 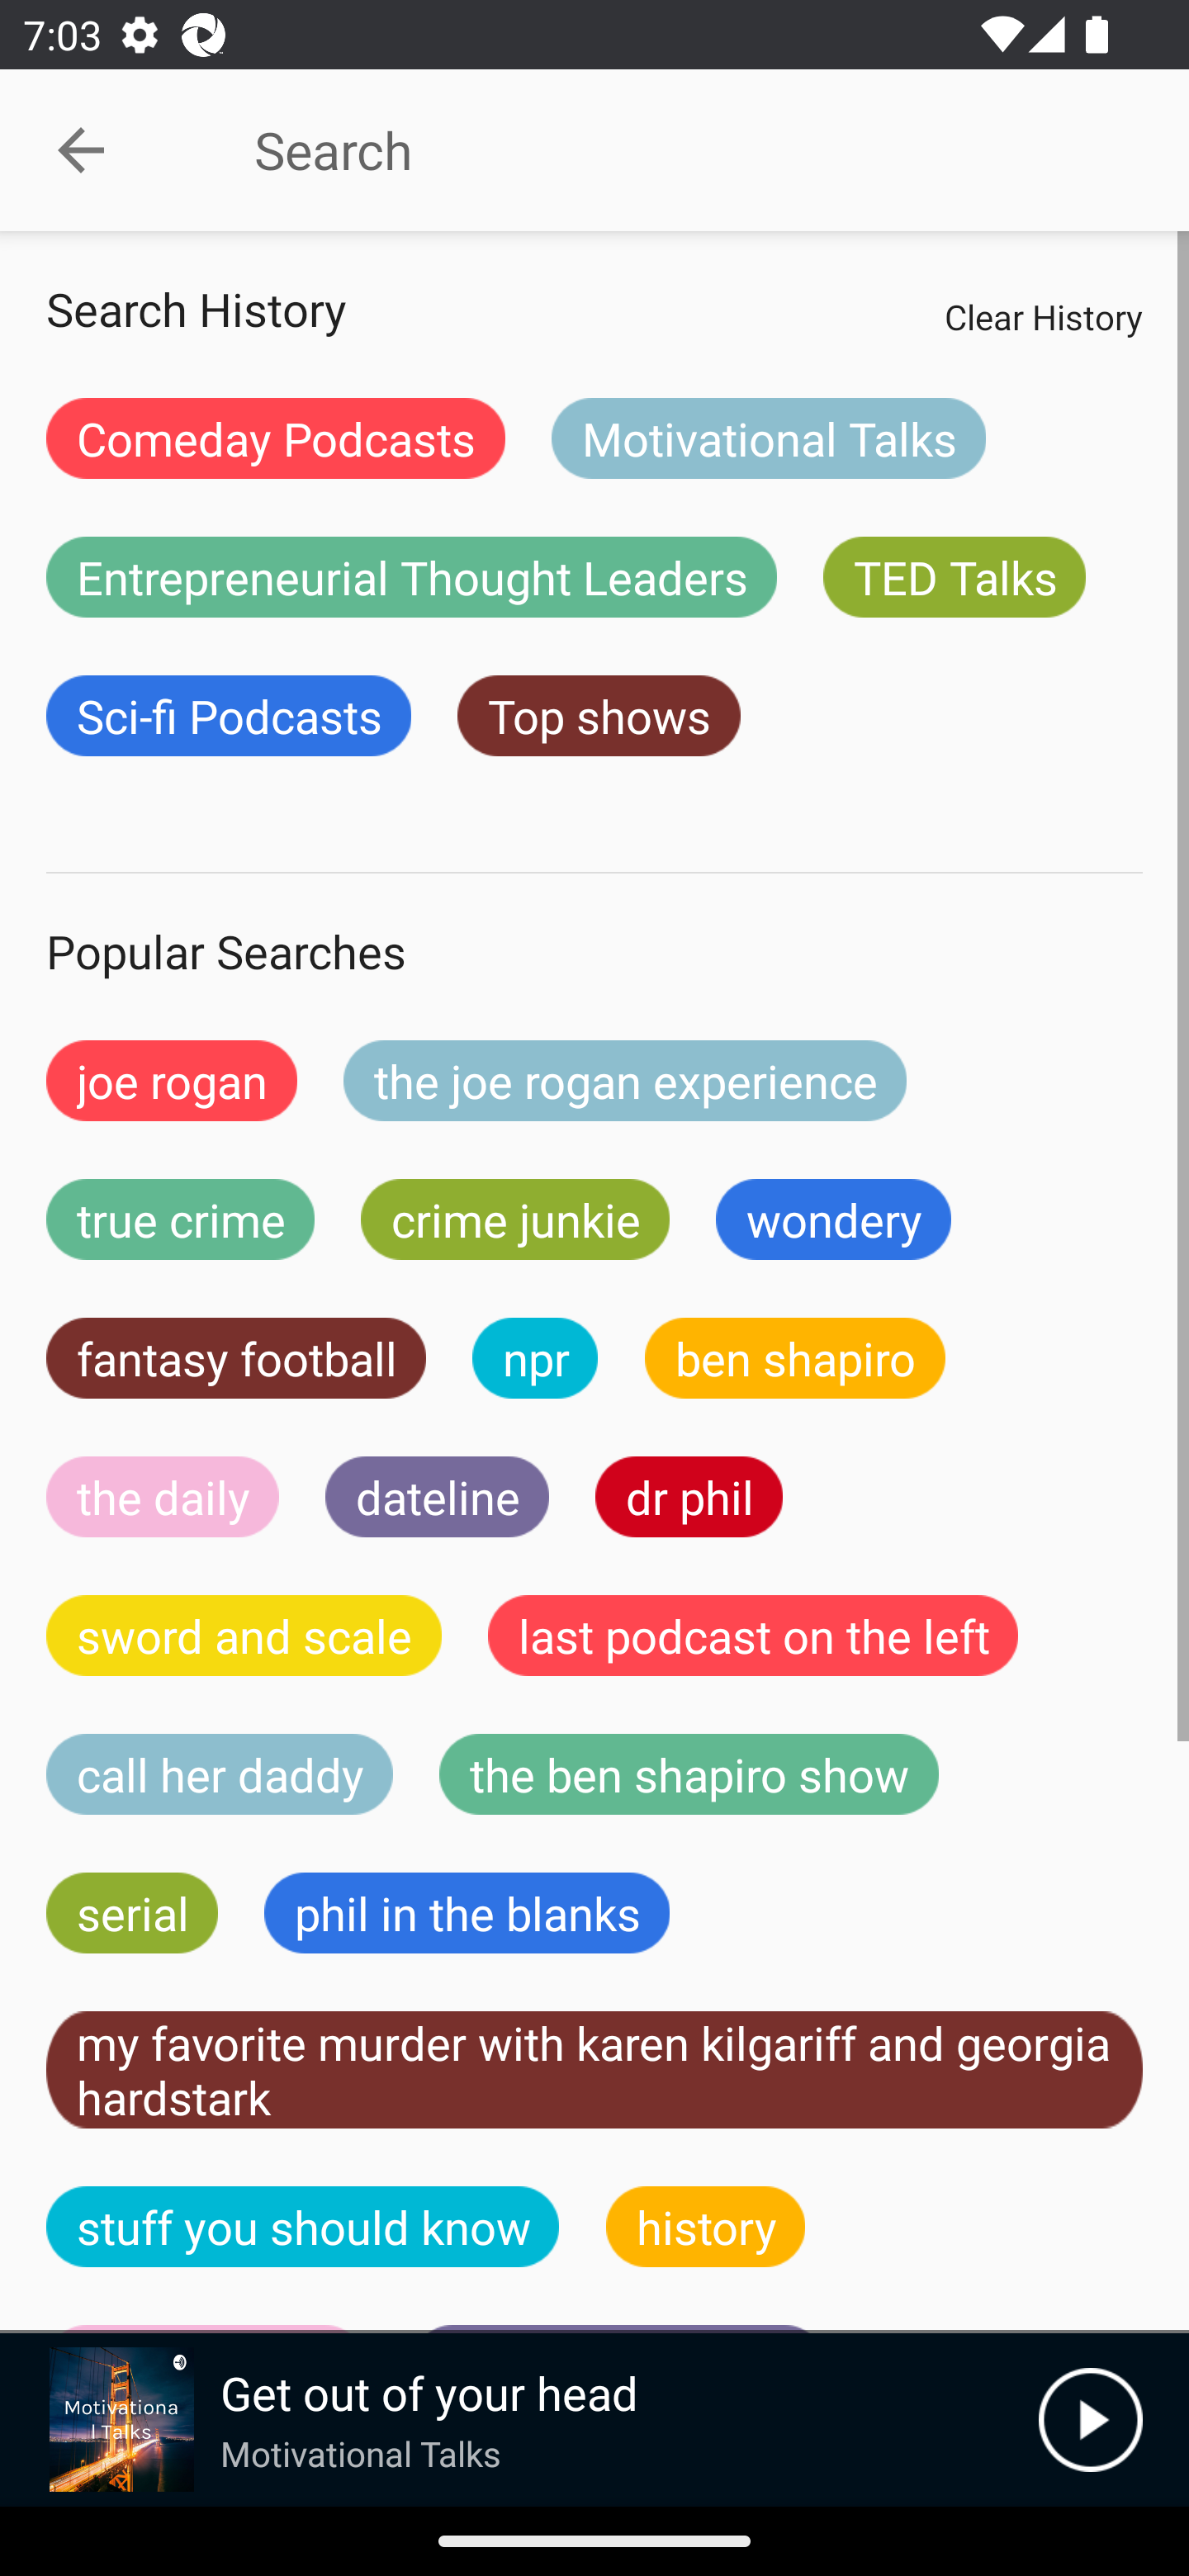 What do you see at coordinates (955, 576) in the screenshot?
I see `TED Talks` at bounding box center [955, 576].